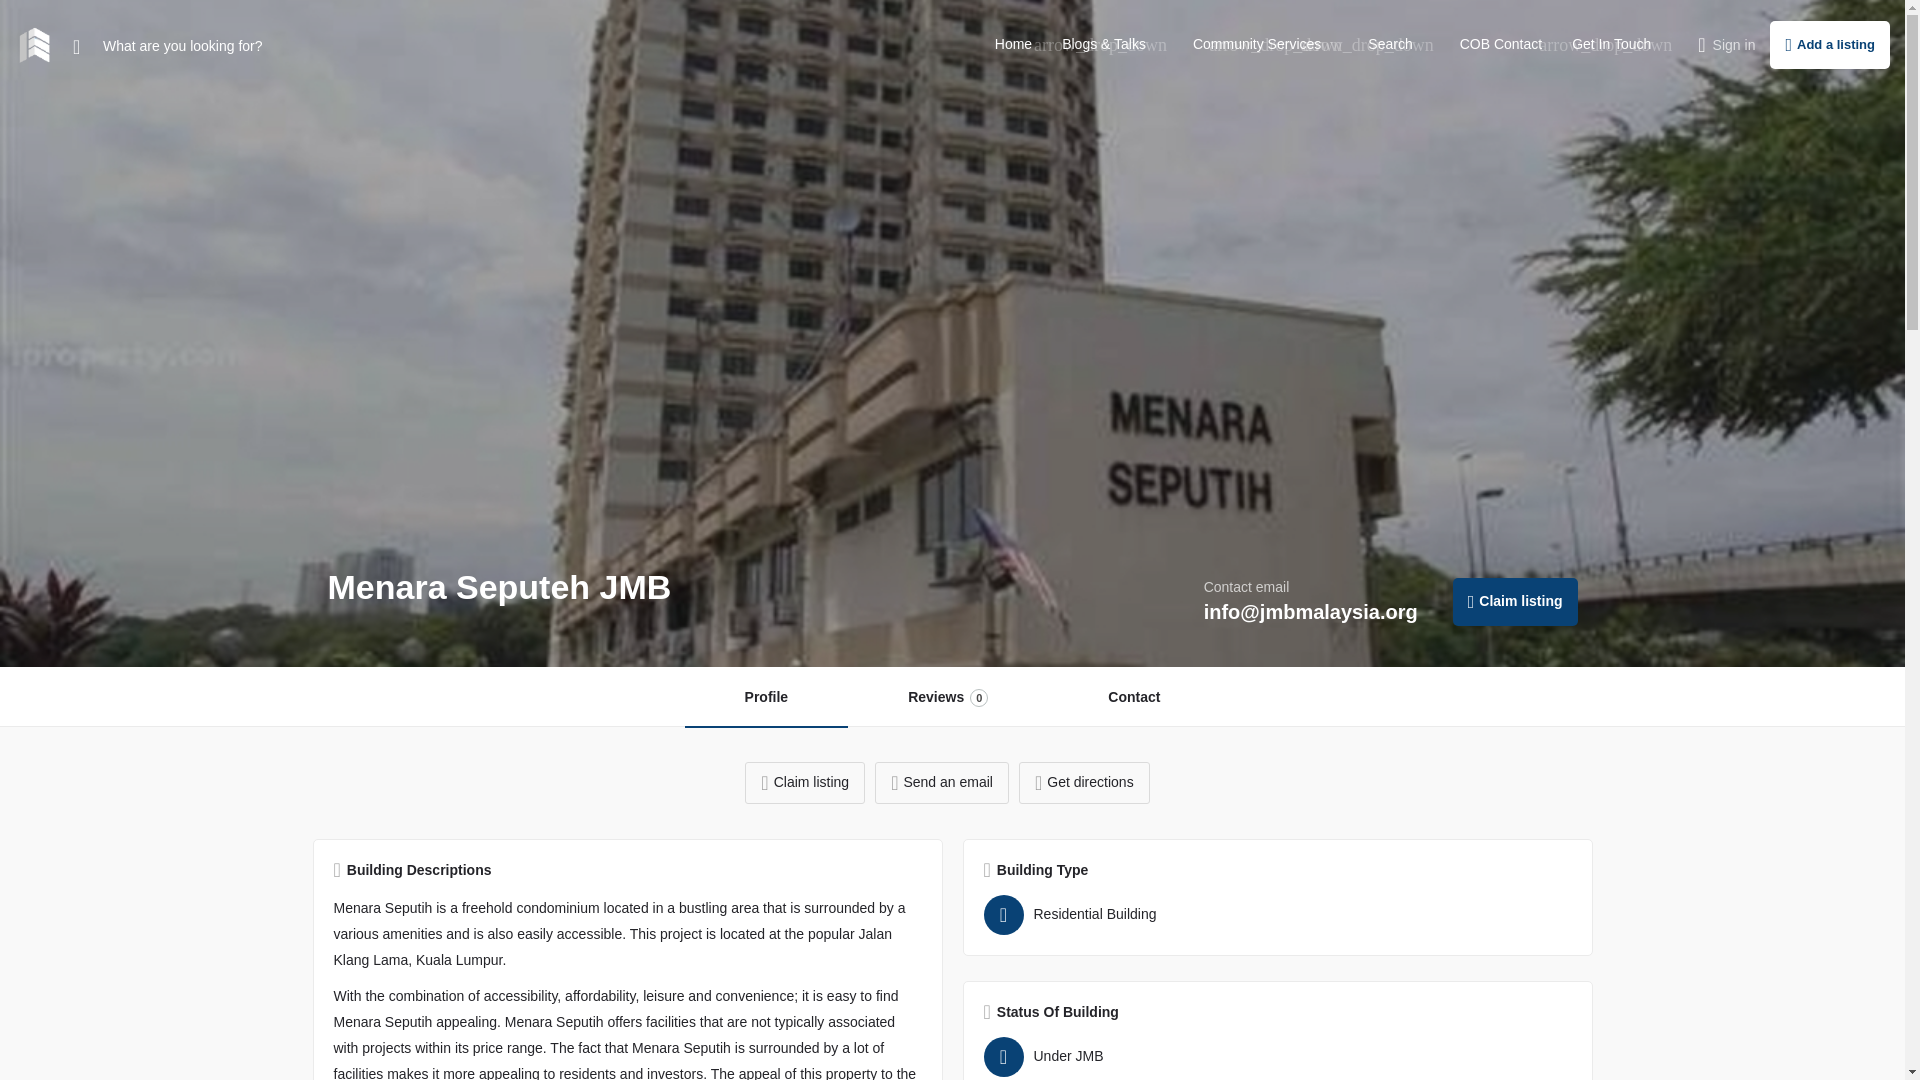 The image size is (1920, 1080). I want to click on Sign in, so click(1734, 44).